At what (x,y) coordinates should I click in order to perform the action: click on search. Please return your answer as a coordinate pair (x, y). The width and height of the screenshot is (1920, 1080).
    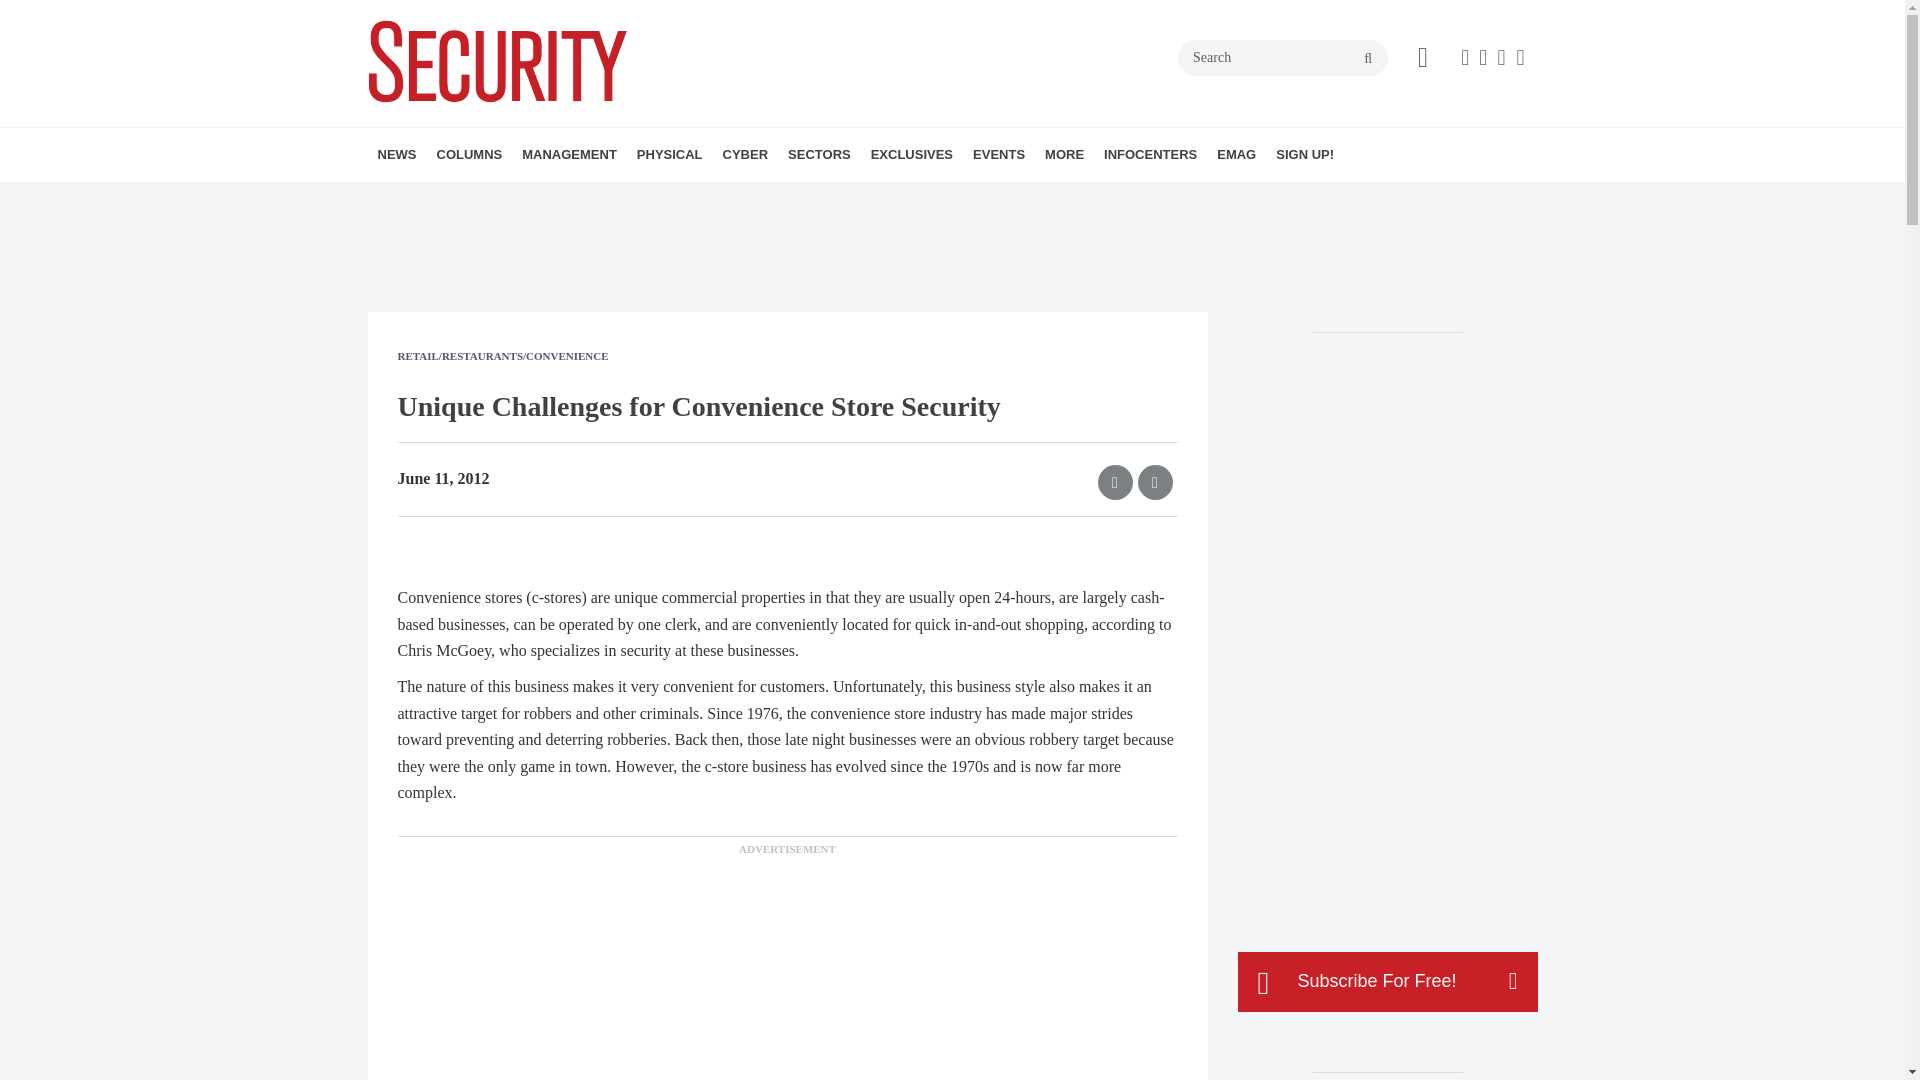
    Looking at the image, I should click on (1368, 58).